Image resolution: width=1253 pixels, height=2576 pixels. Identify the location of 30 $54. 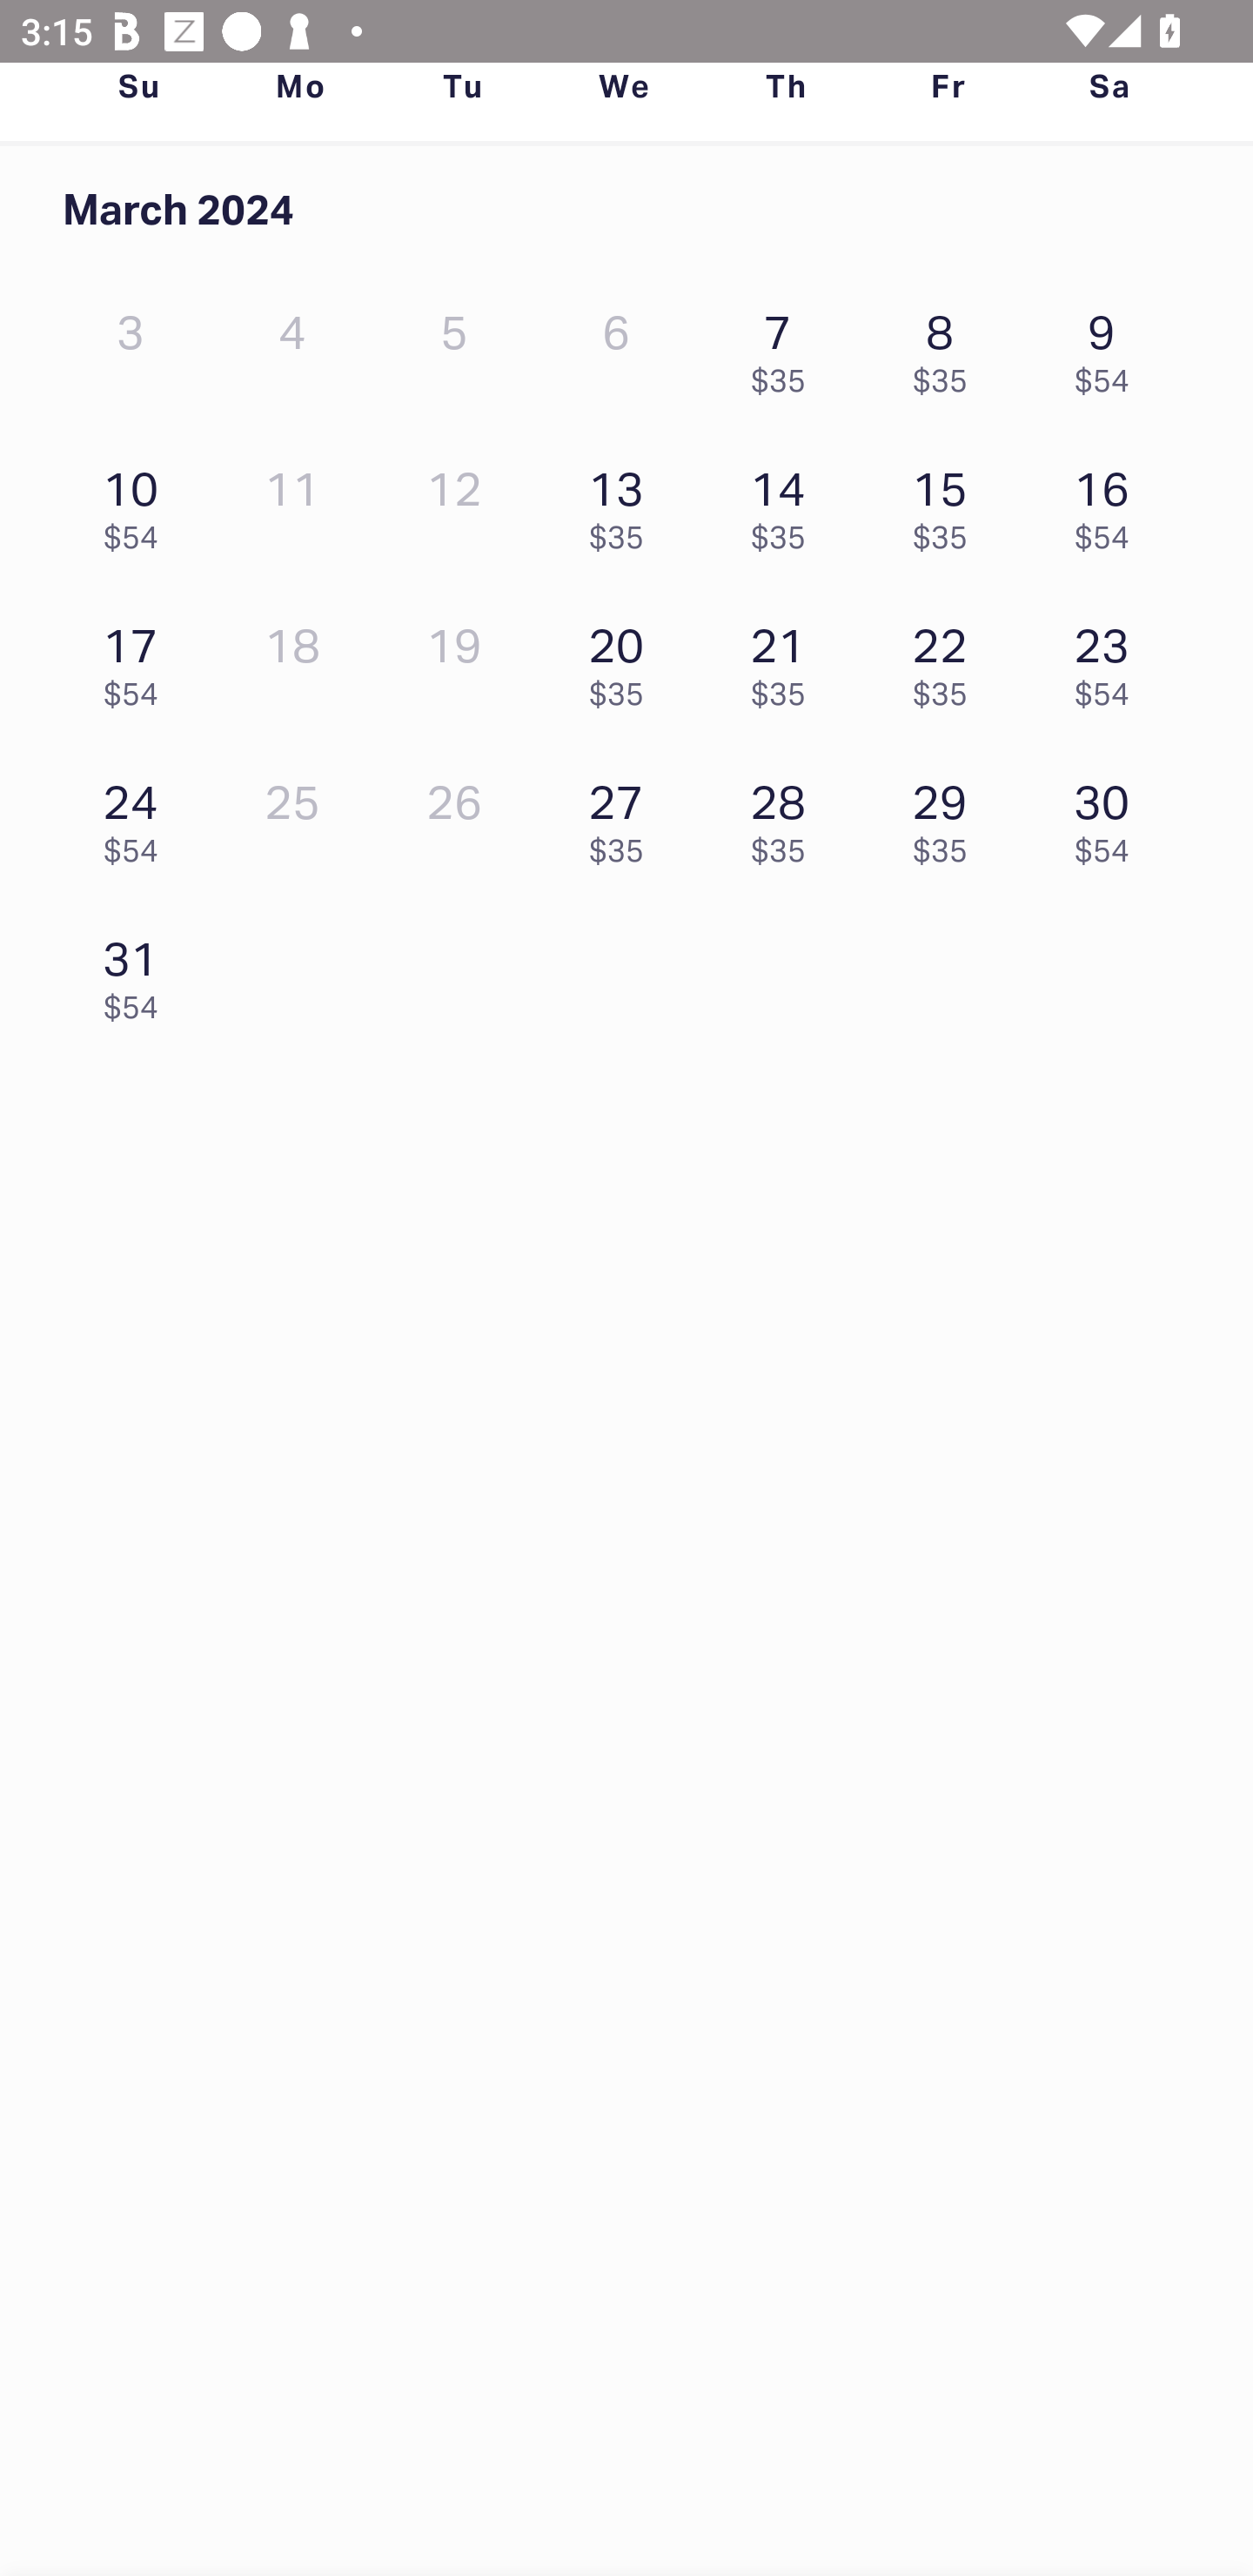
(1109, 816).